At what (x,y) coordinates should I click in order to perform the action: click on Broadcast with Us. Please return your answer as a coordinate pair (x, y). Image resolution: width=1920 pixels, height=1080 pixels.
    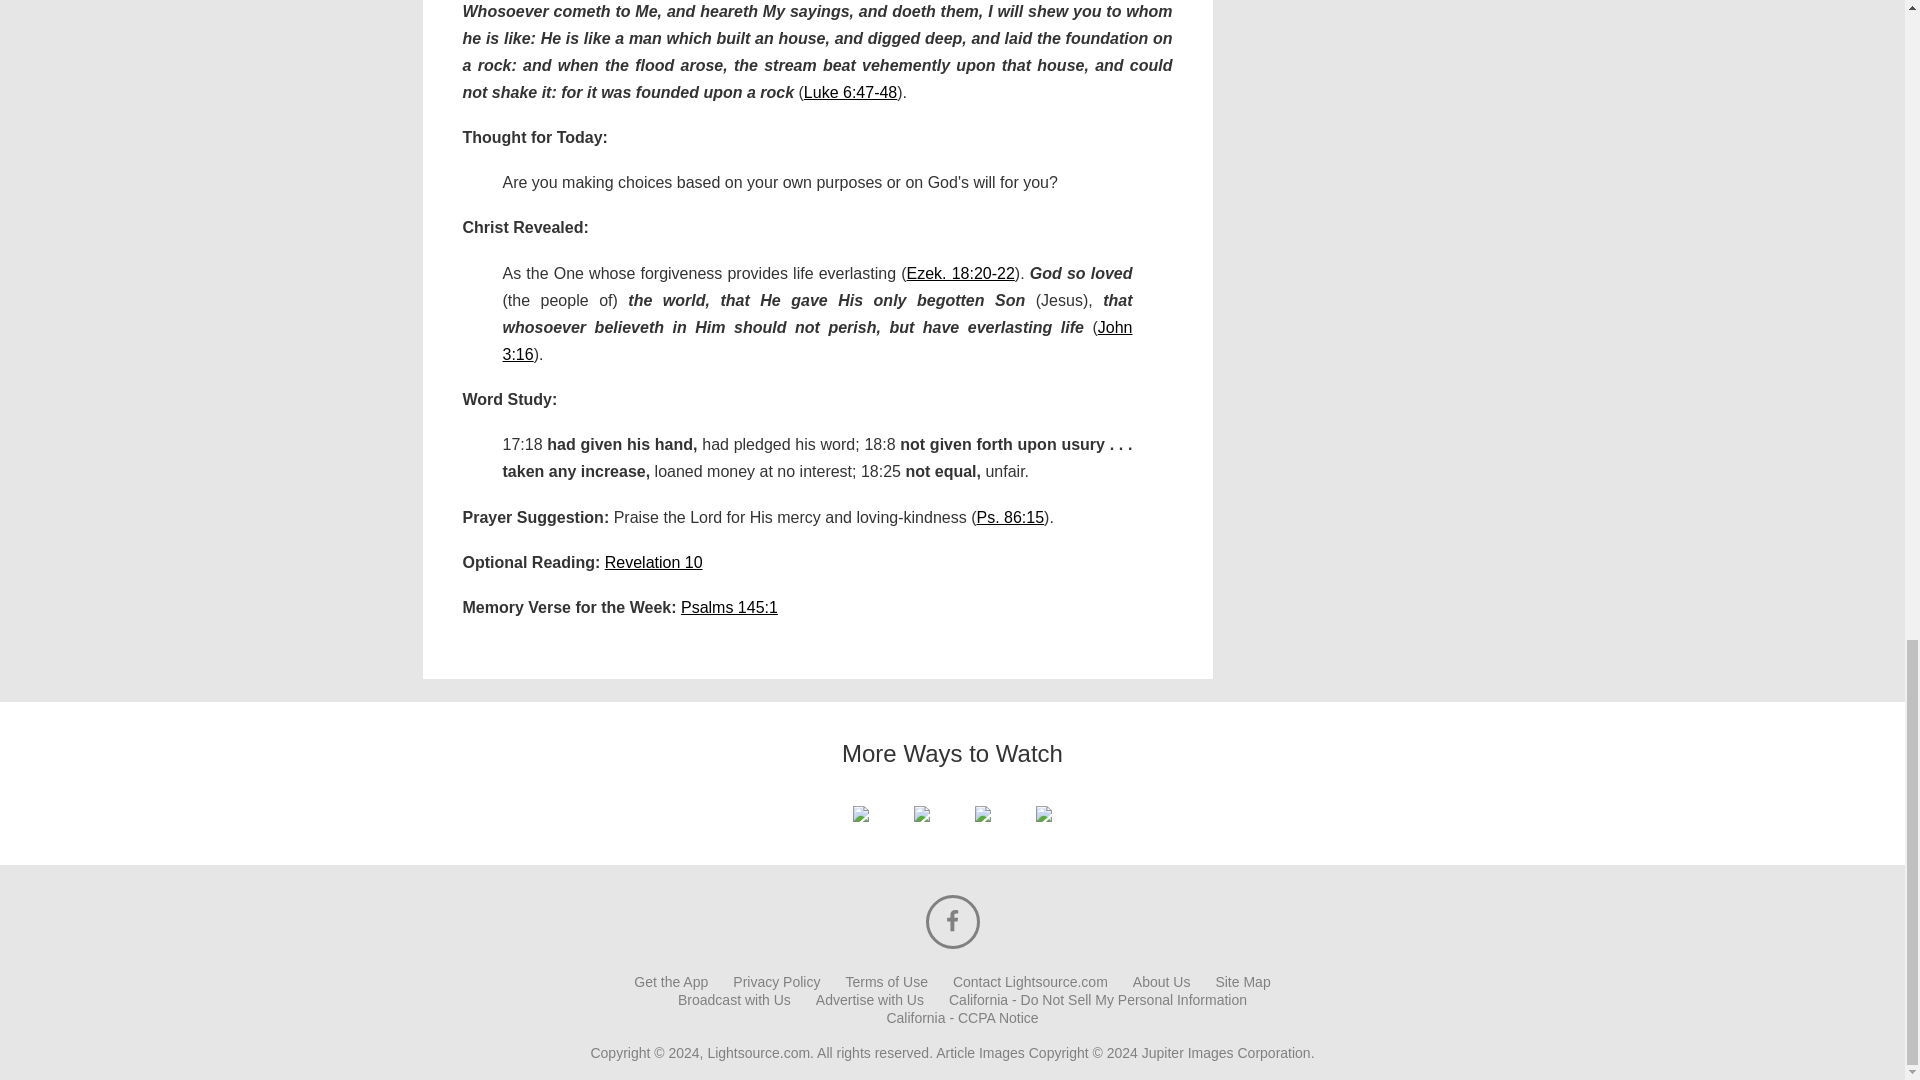
    Looking at the image, I should click on (734, 999).